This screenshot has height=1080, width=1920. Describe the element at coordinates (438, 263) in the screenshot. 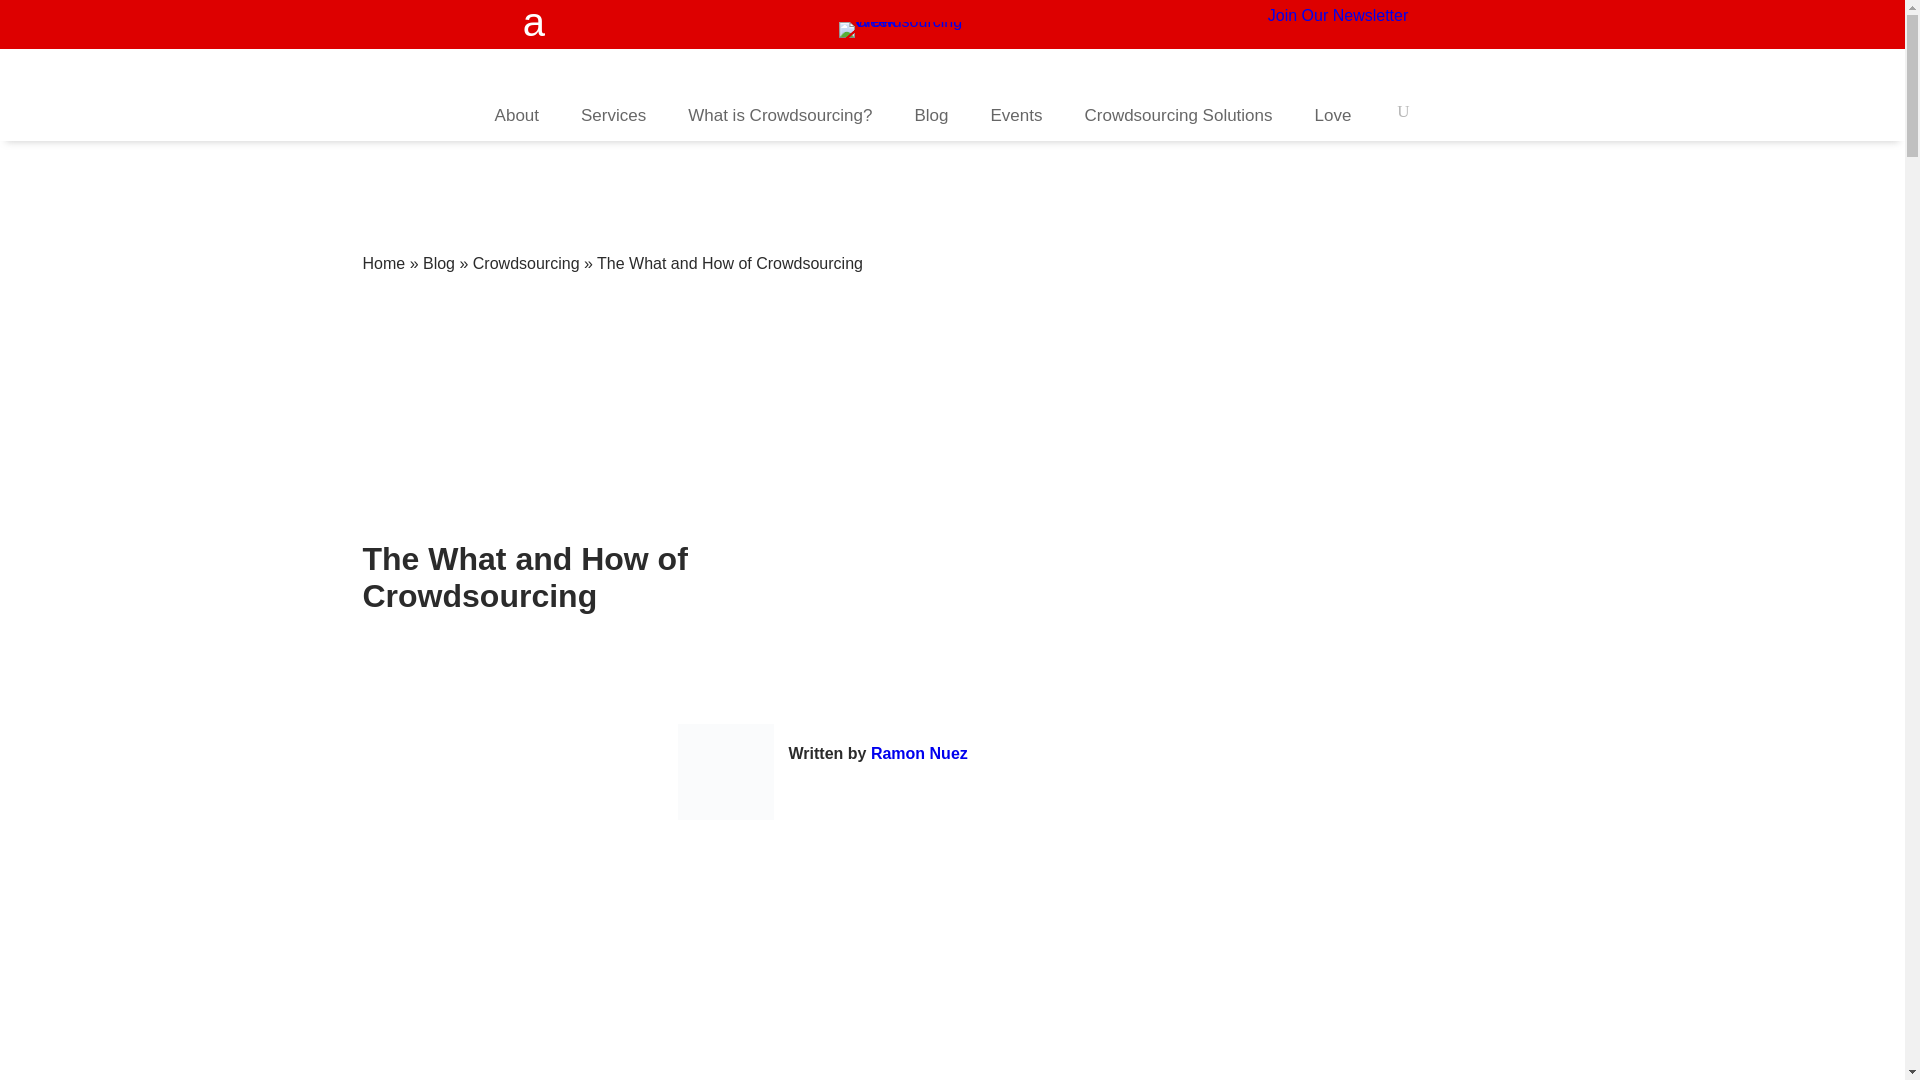

I see `Blog` at that location.